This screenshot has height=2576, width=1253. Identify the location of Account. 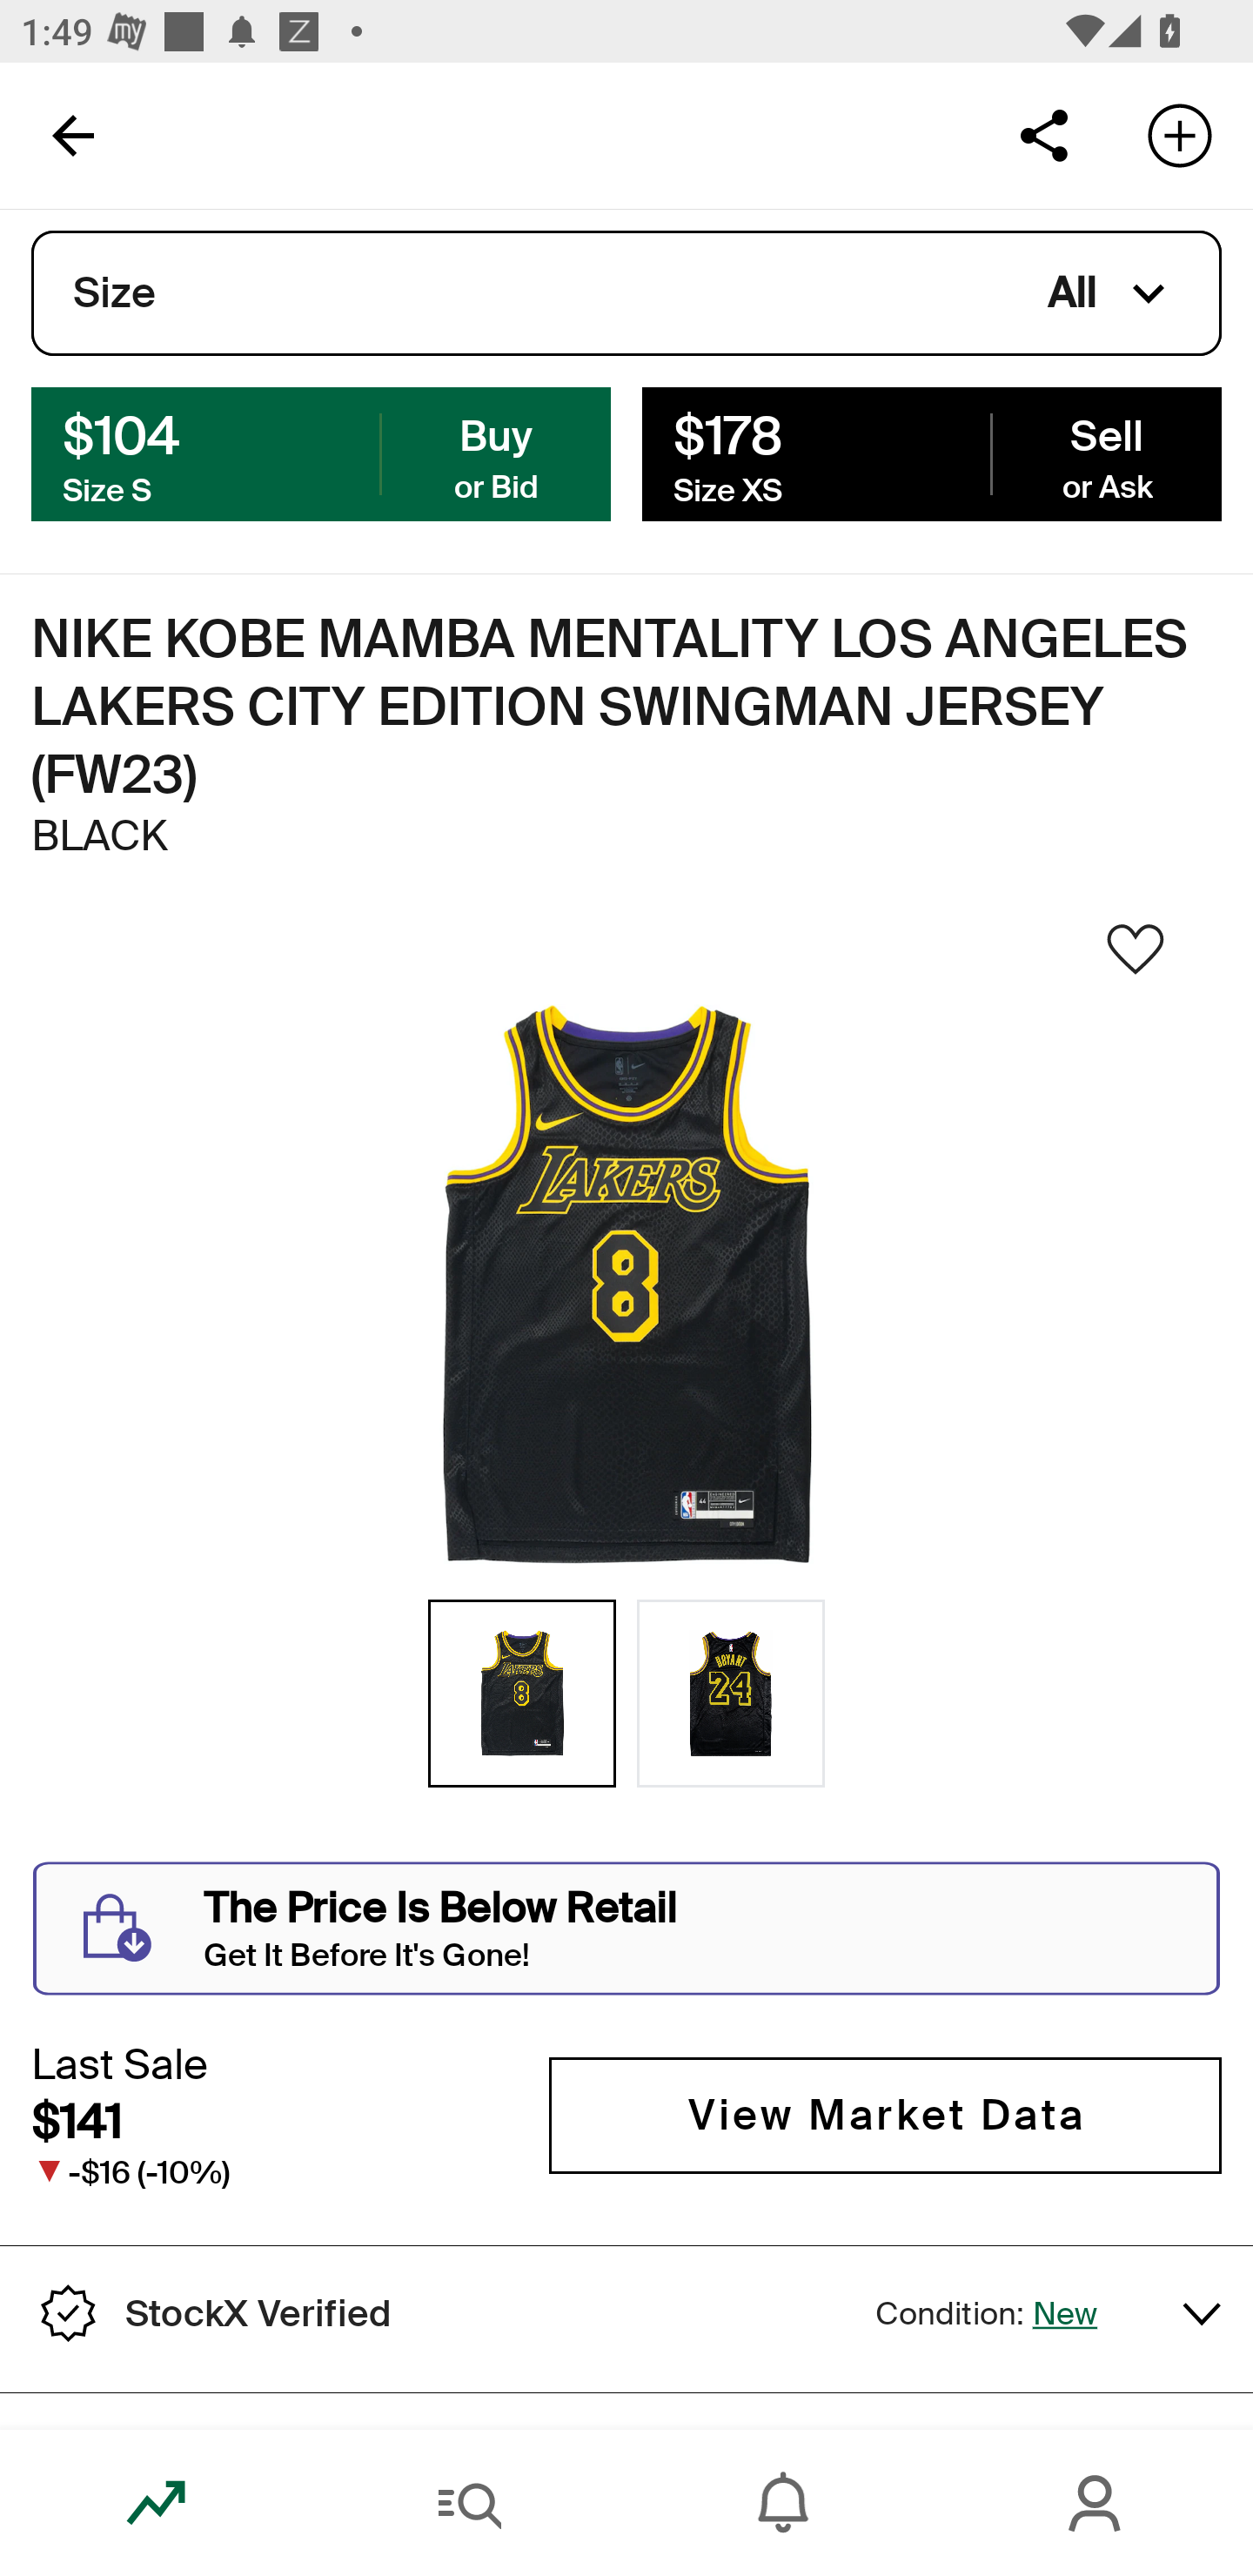
(1096, 2503).